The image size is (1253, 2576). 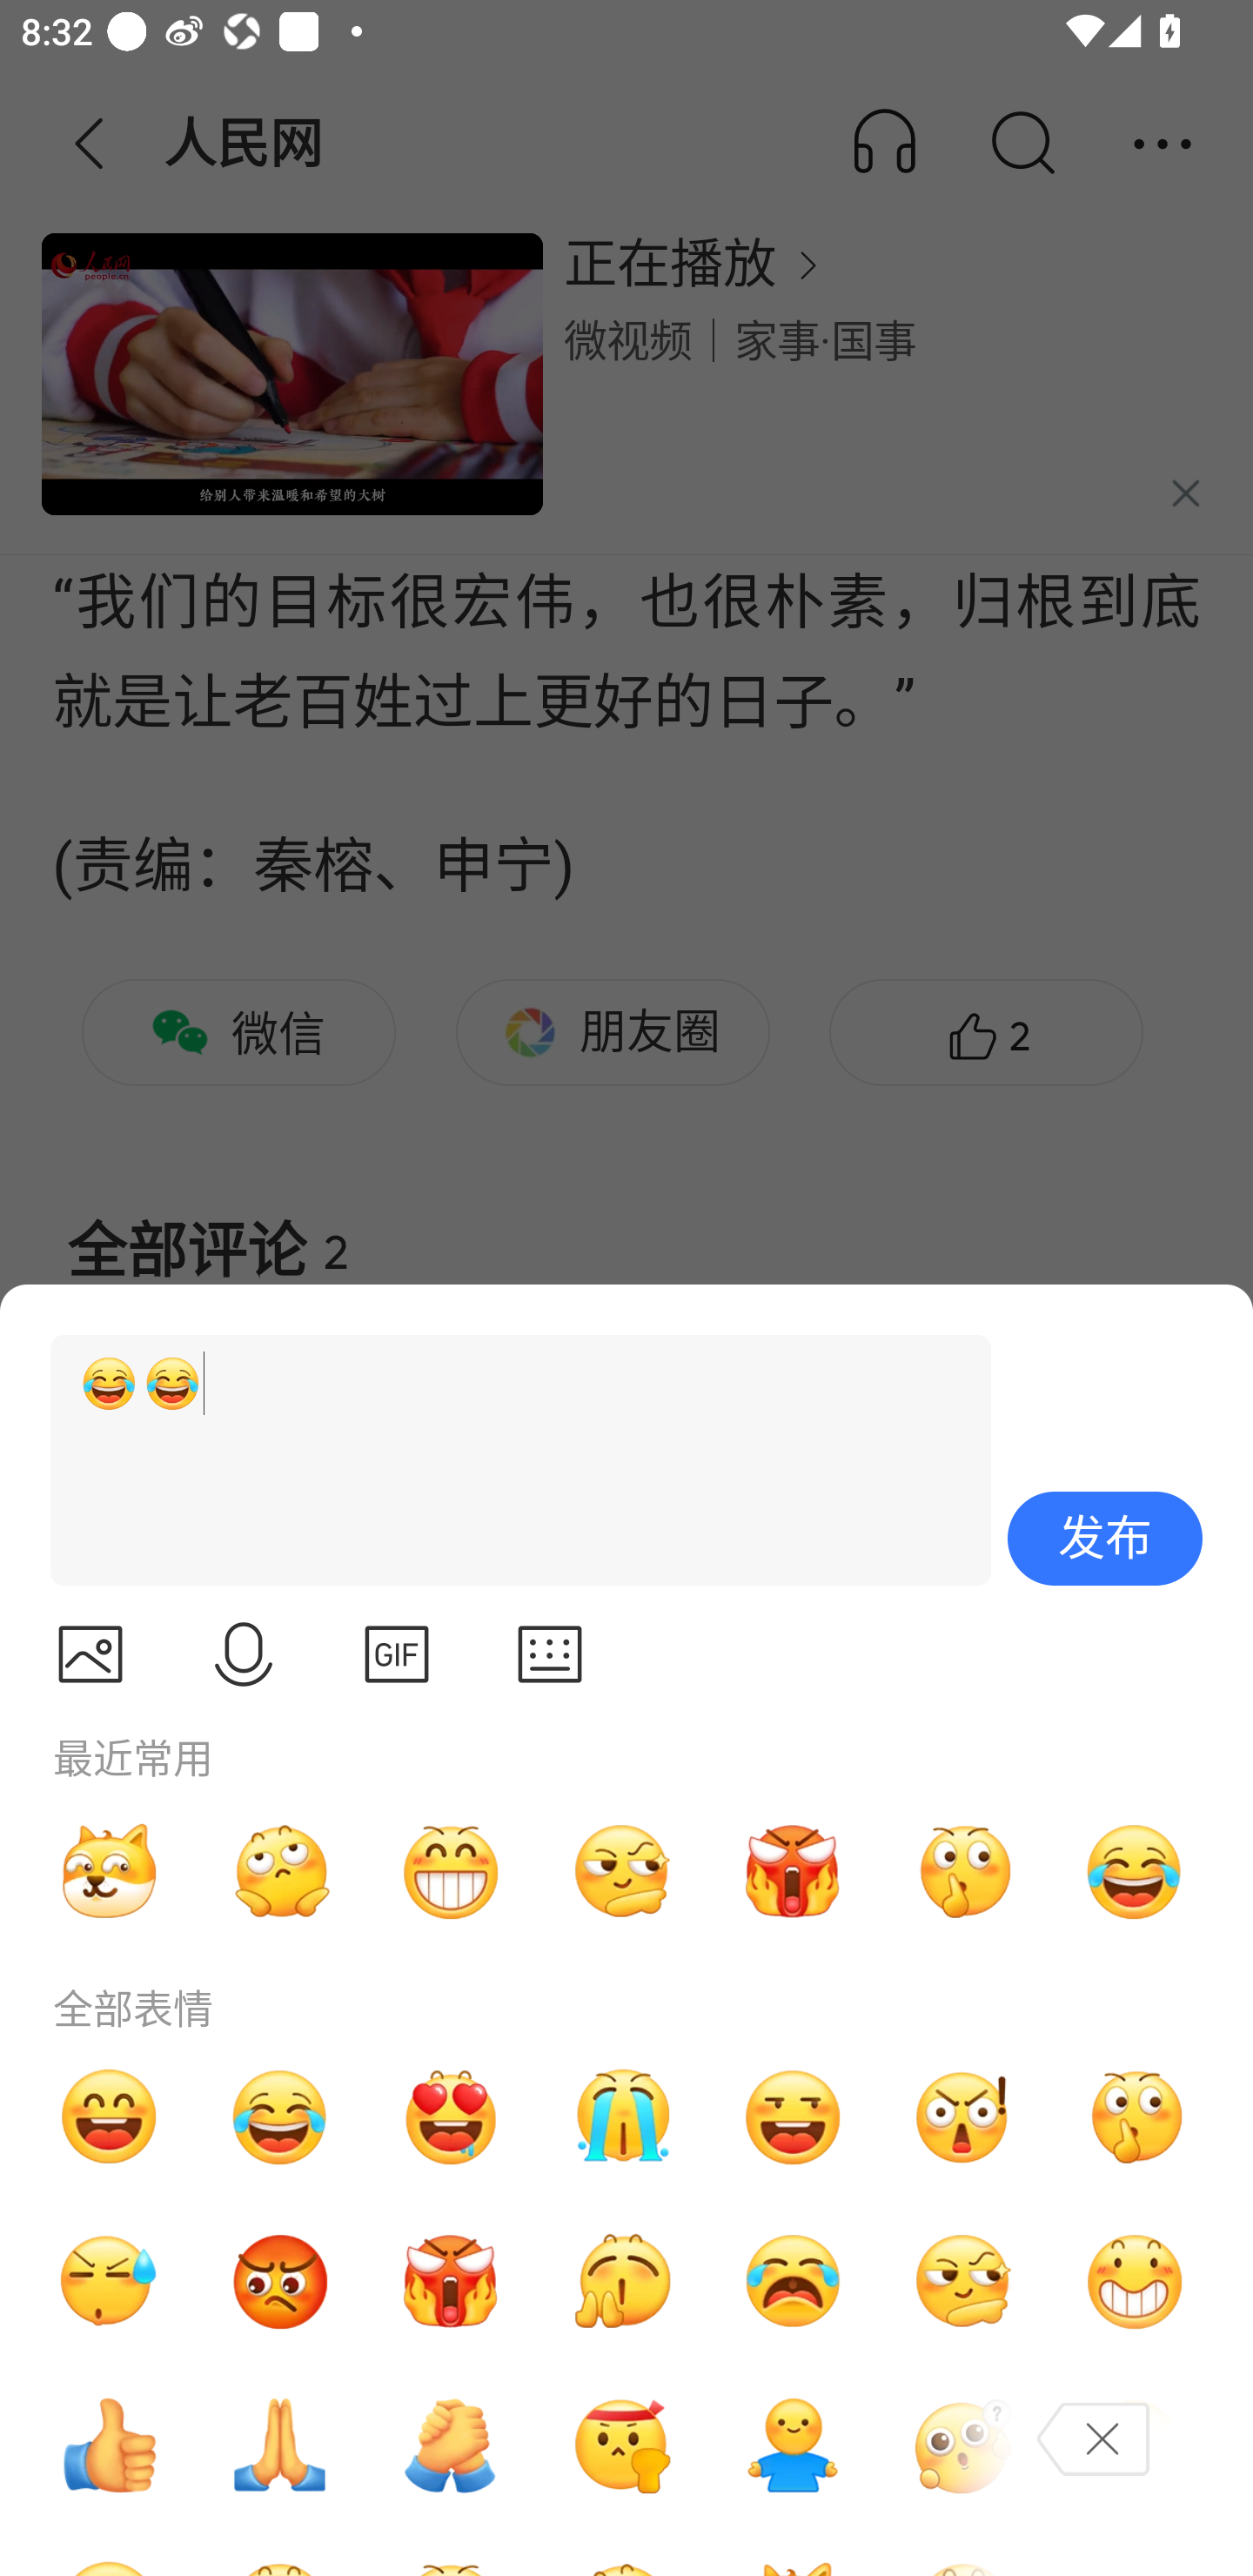 I want to click on 愤怒, so click(x=793, y=1871).